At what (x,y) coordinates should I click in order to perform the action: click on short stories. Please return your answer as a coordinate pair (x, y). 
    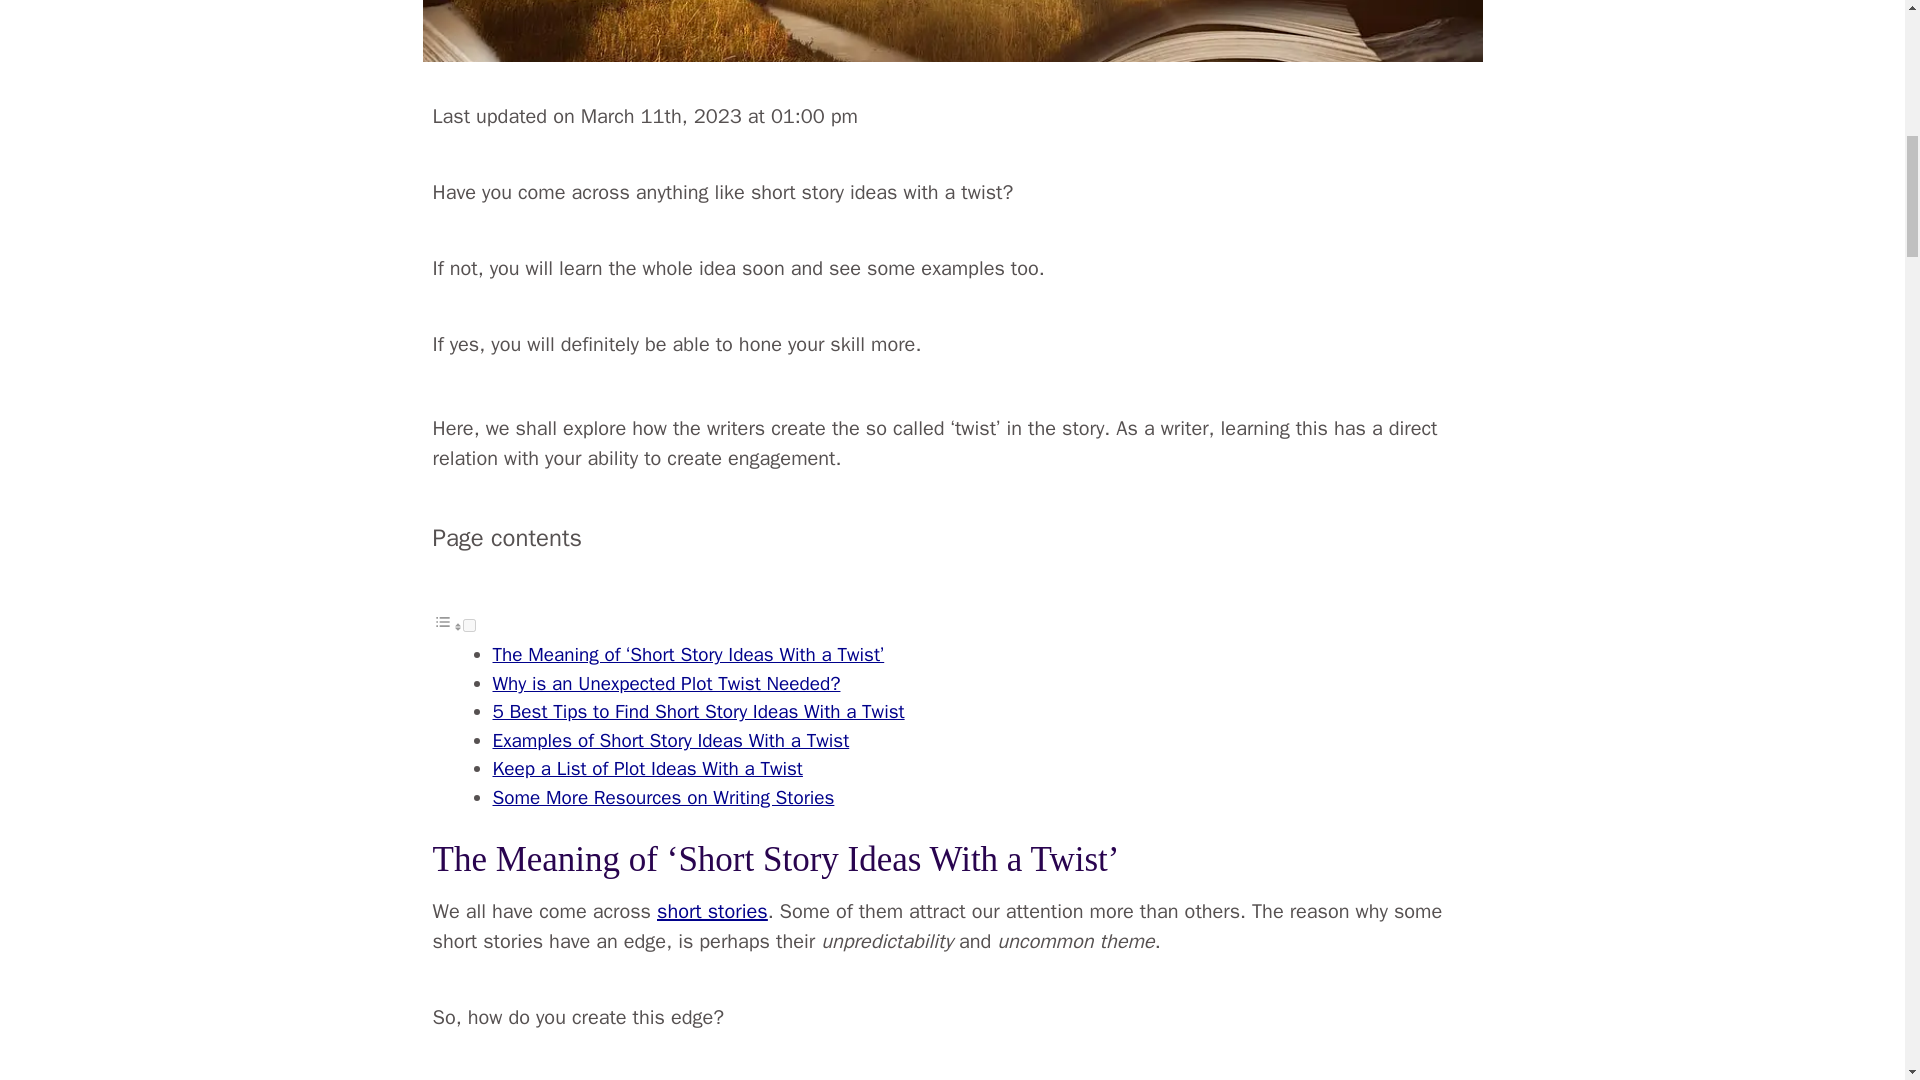
    Looking at the image, I should click on (712, 911).